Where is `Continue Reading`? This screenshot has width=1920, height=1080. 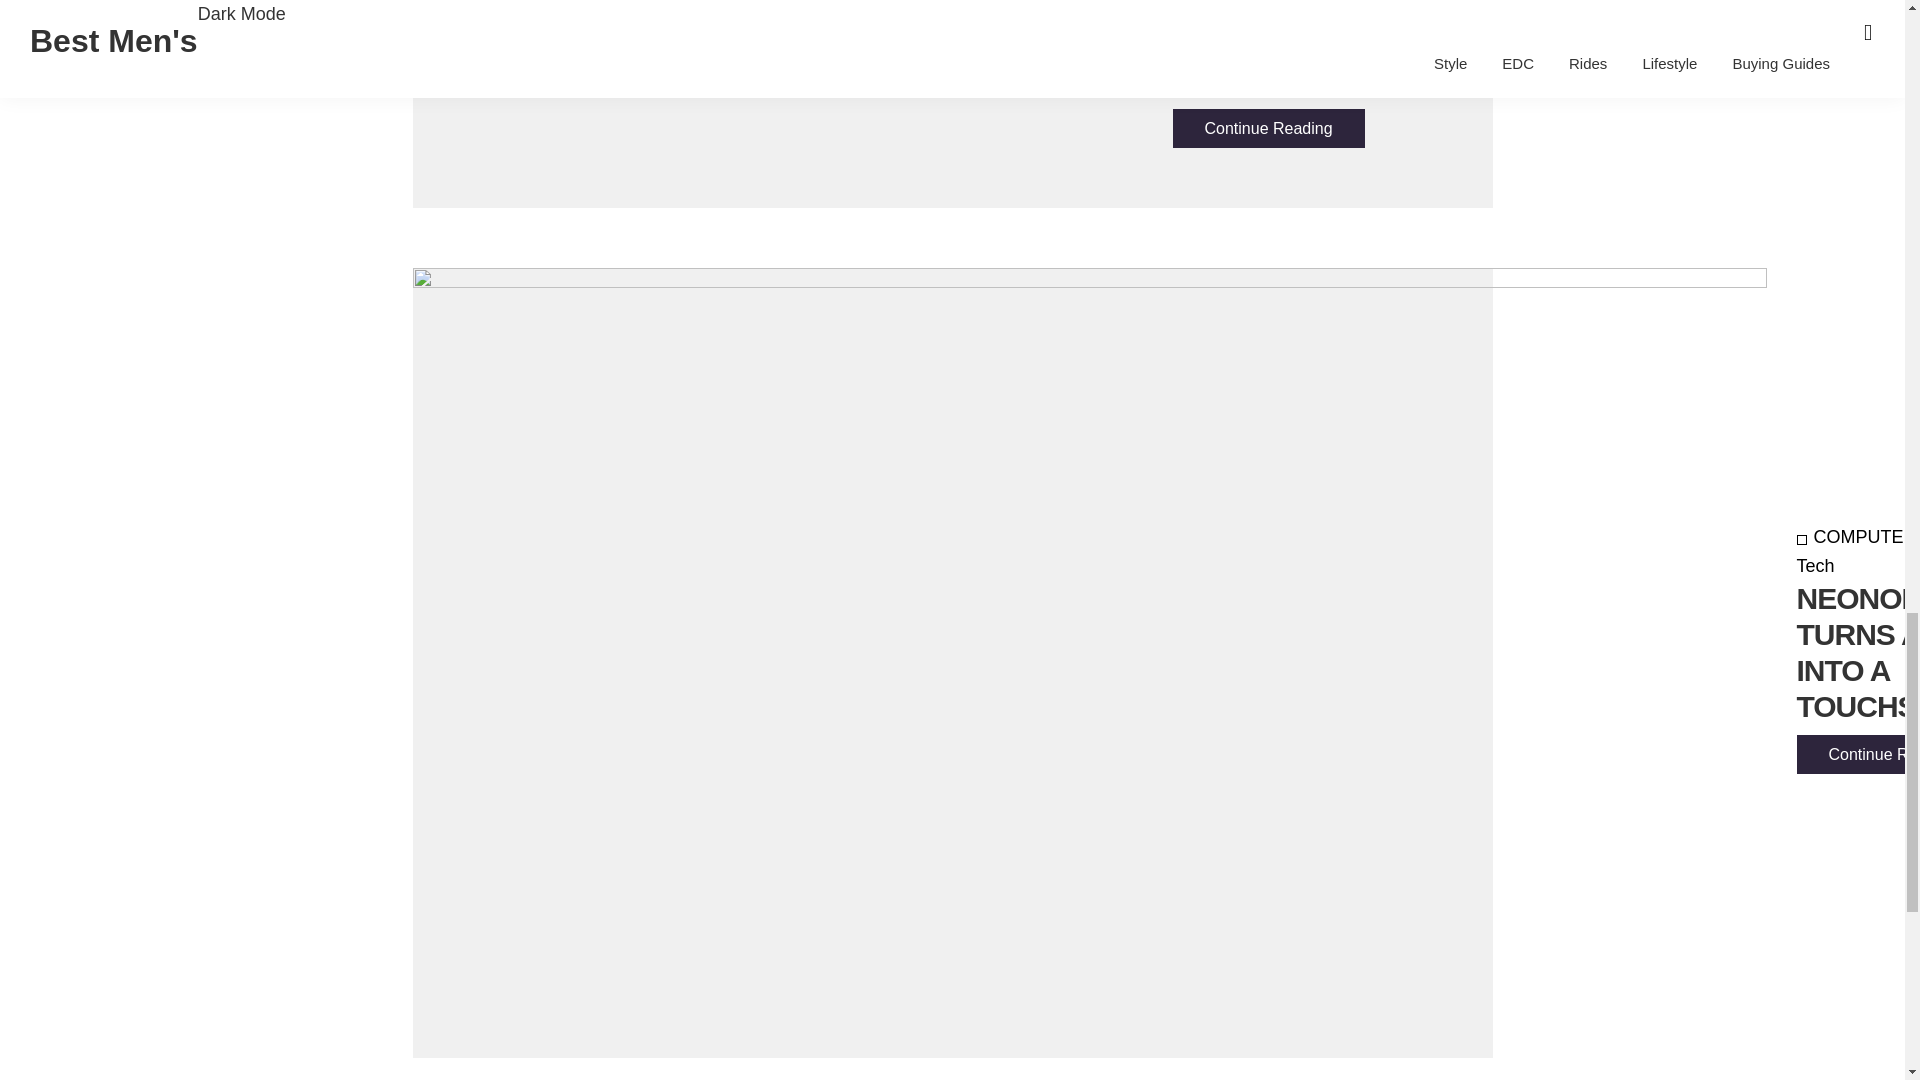
Continue Reading is located at coordinates (1858, 754).